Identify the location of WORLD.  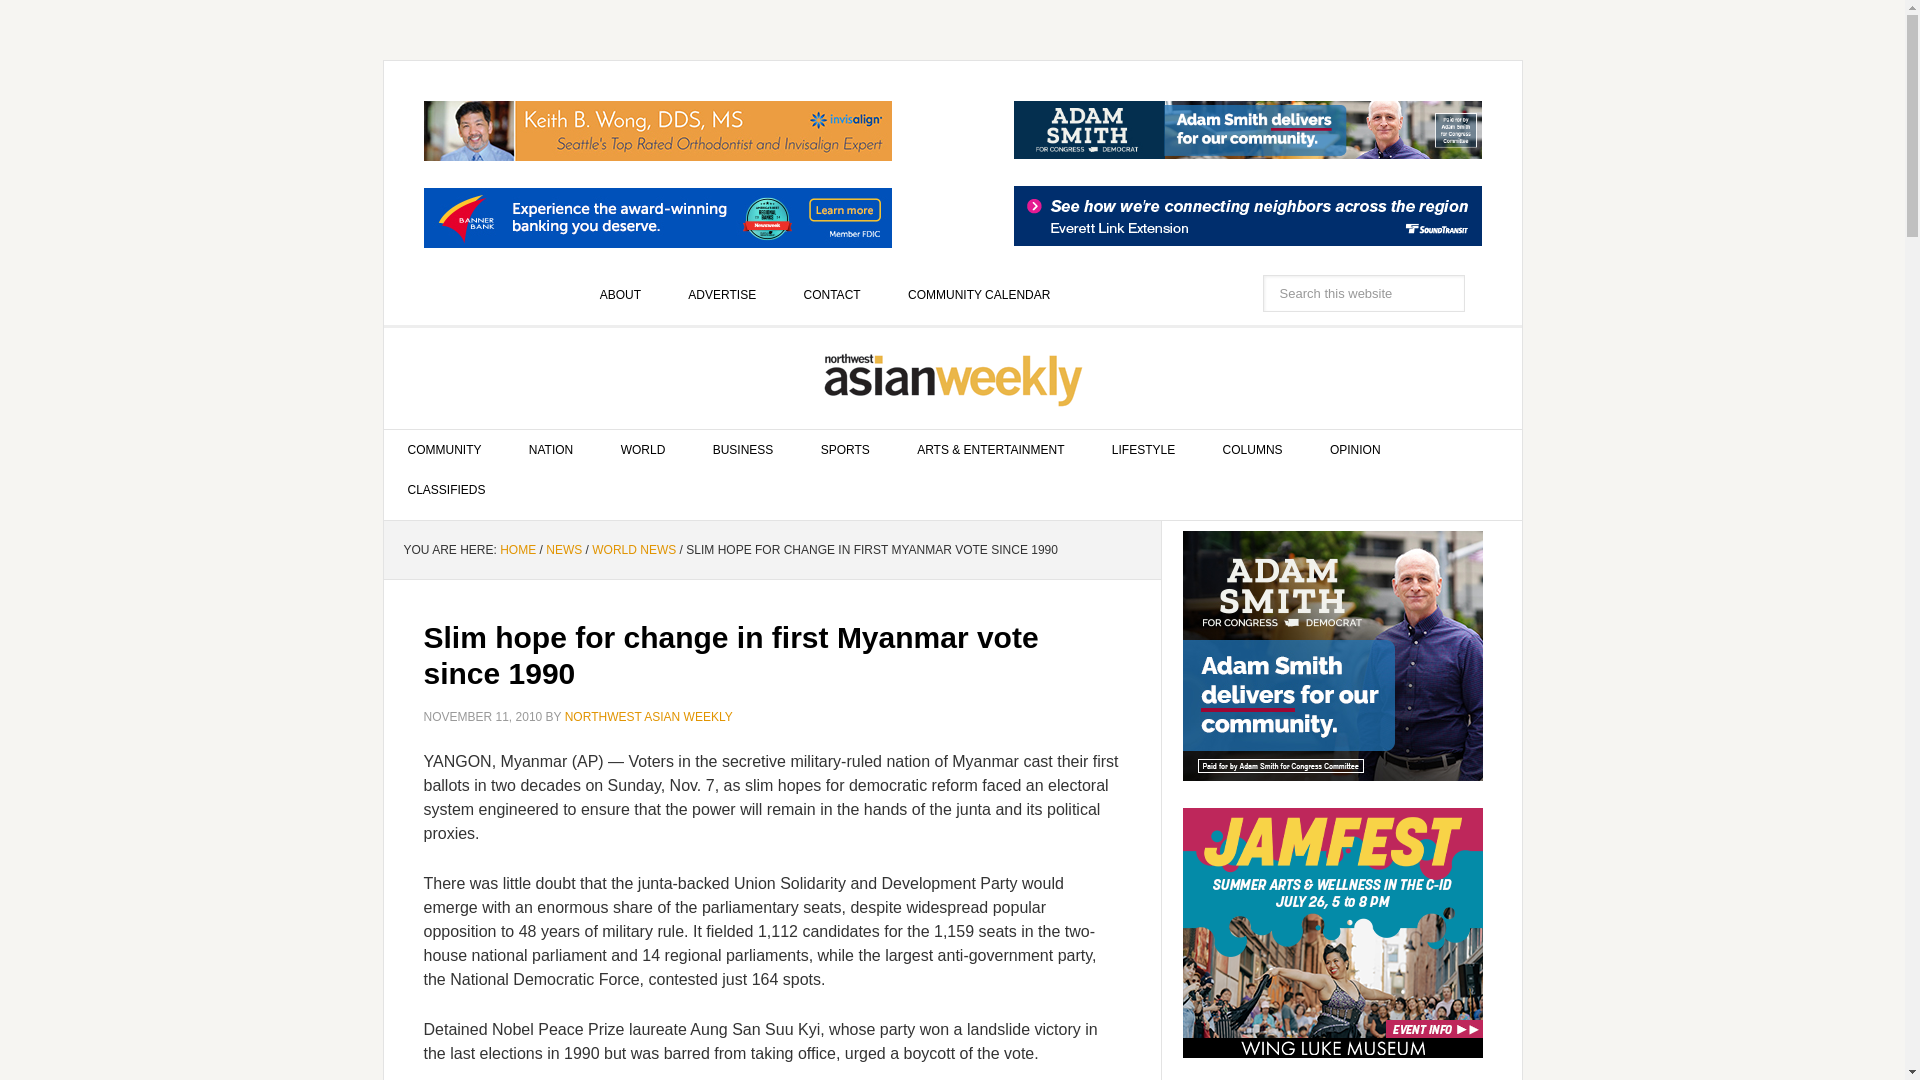
(643, 449).